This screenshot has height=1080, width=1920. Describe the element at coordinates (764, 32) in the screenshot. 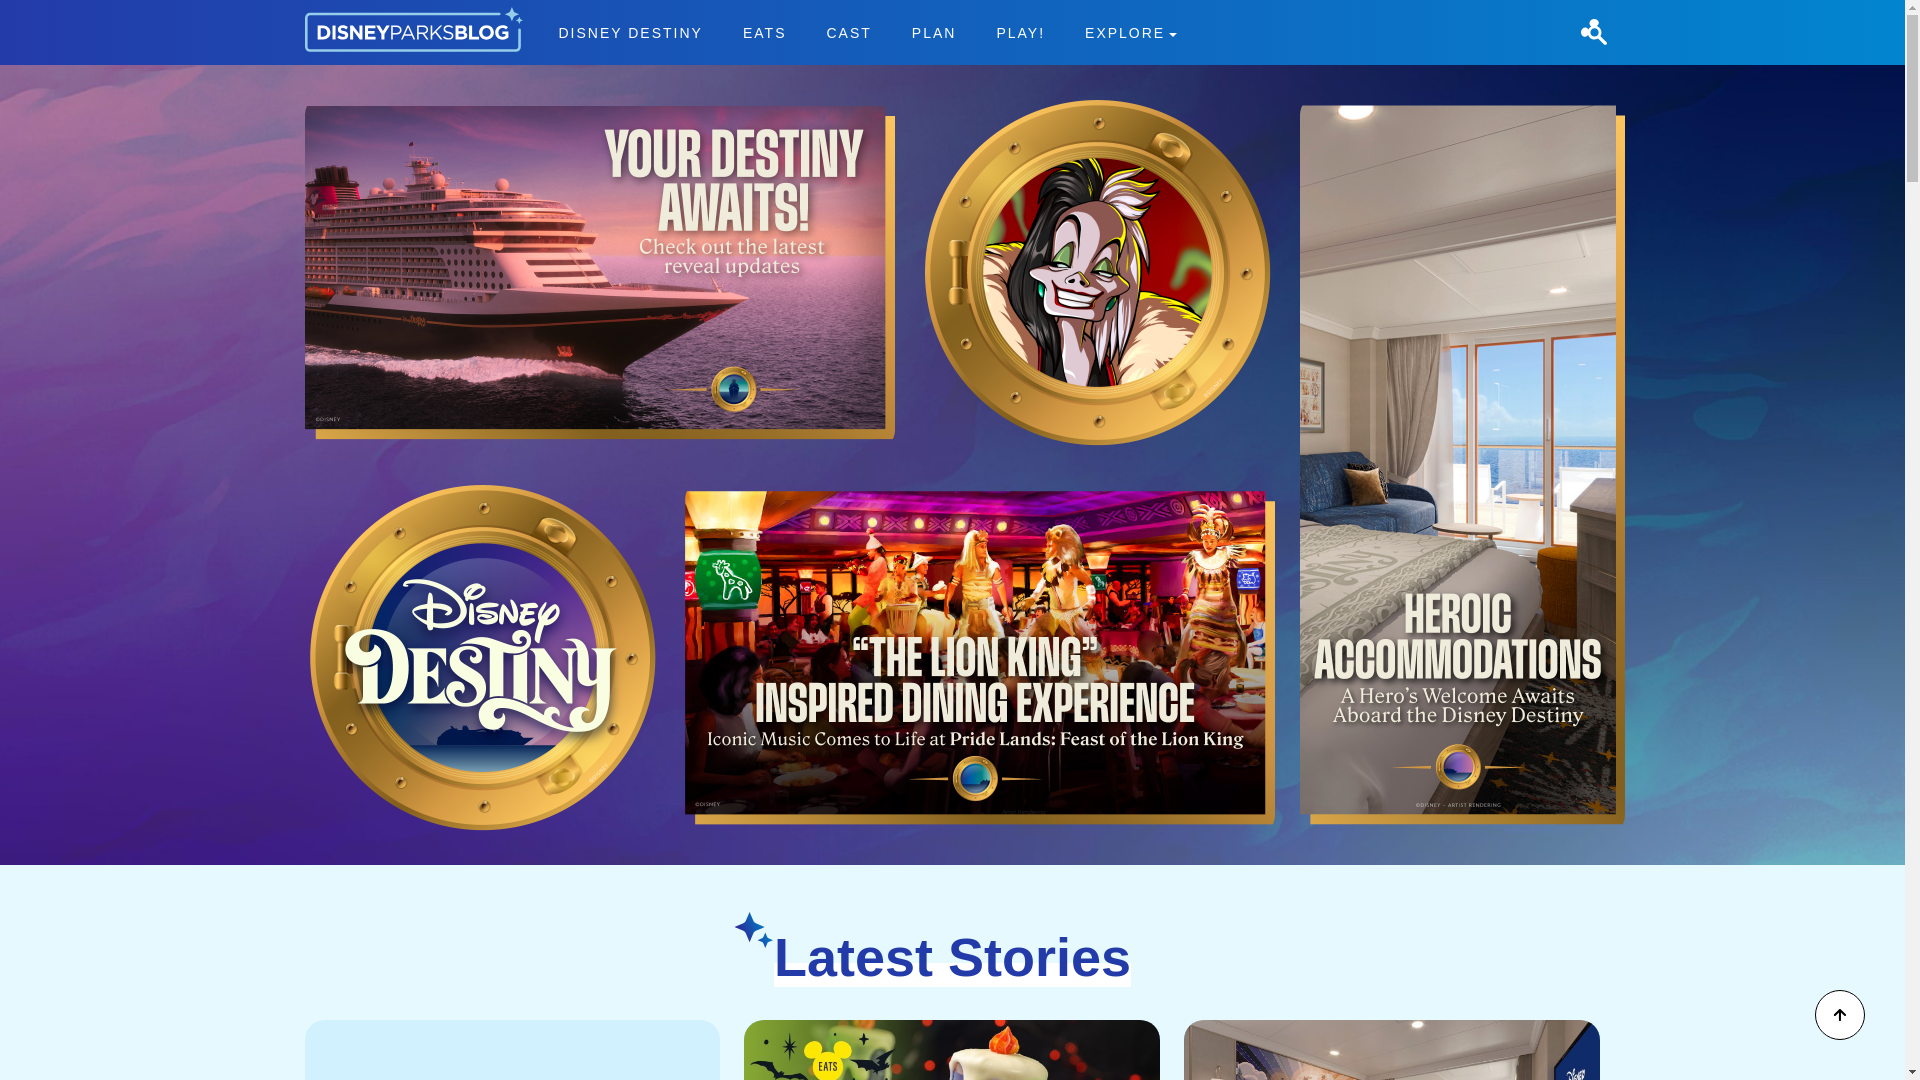

I see `EATS` at that location.